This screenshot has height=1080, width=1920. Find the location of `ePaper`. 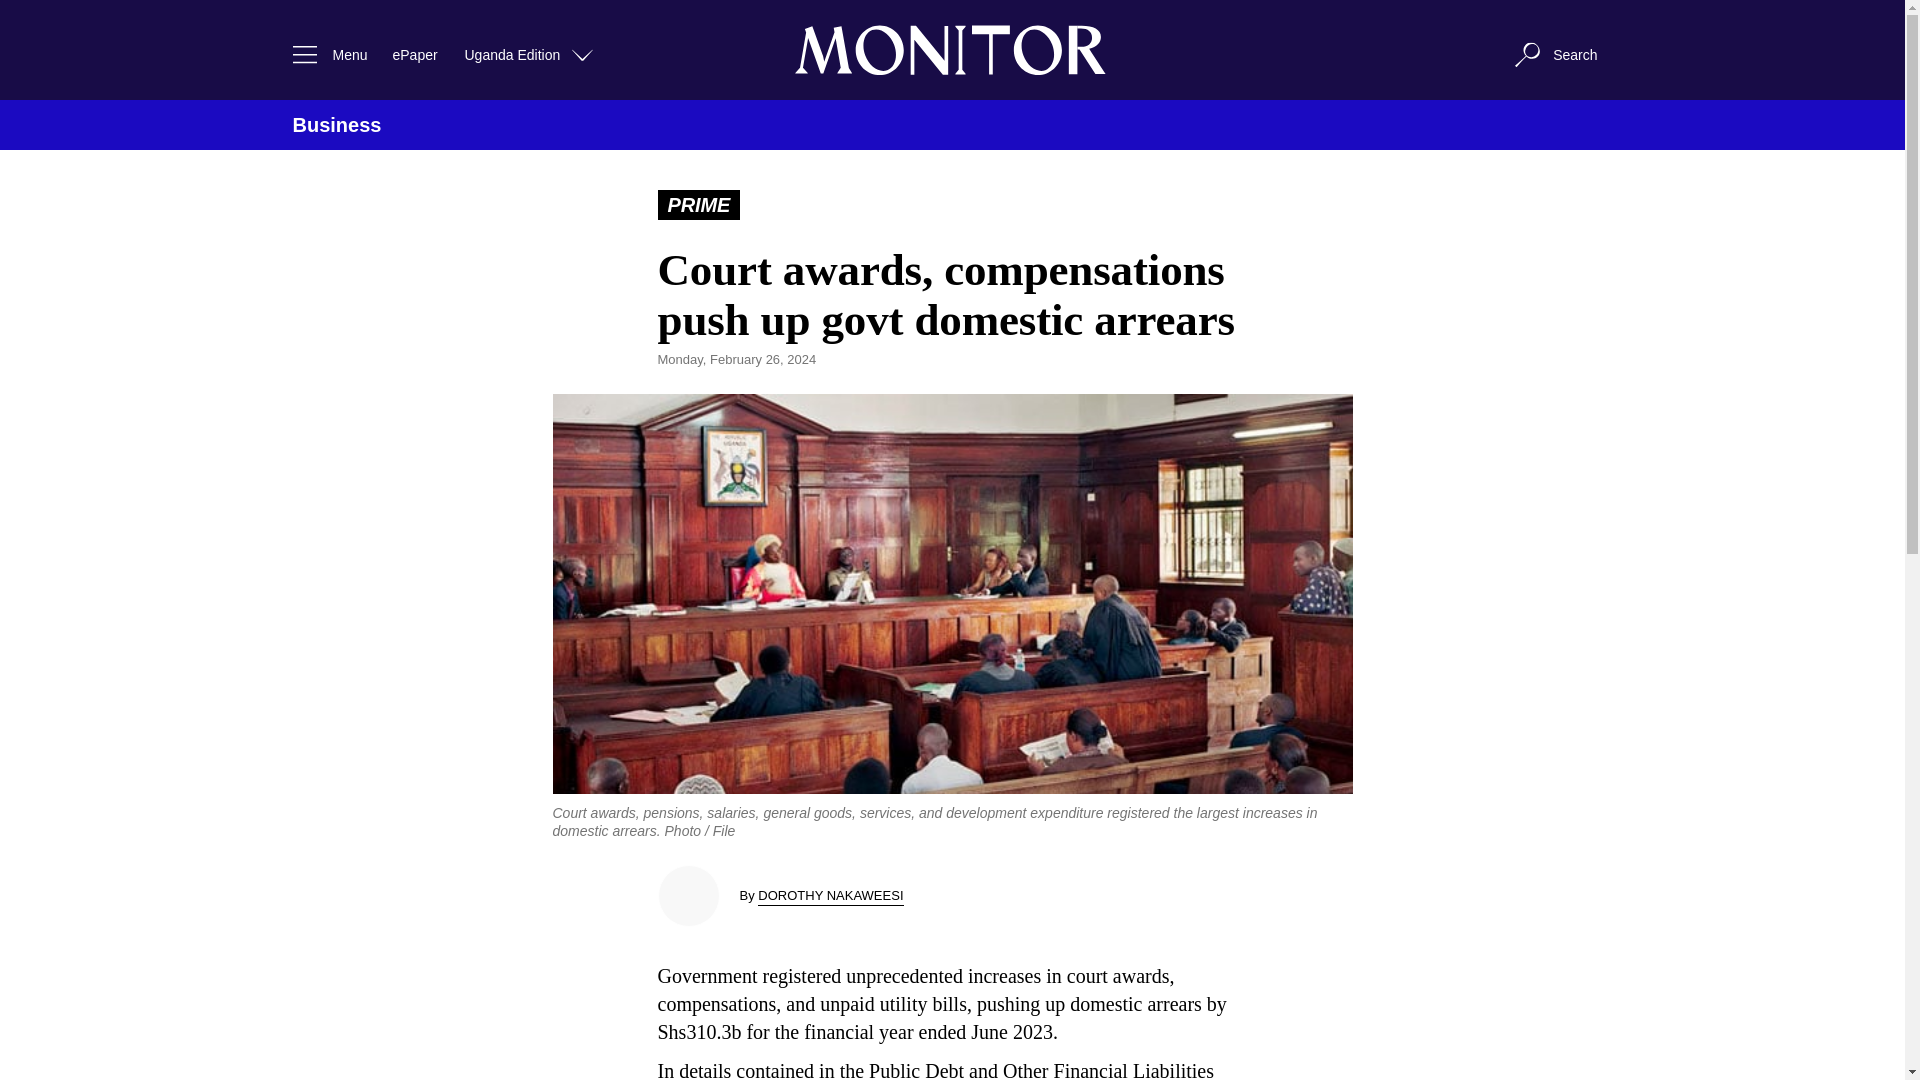

ePaper is located at coordinates (414, 54).